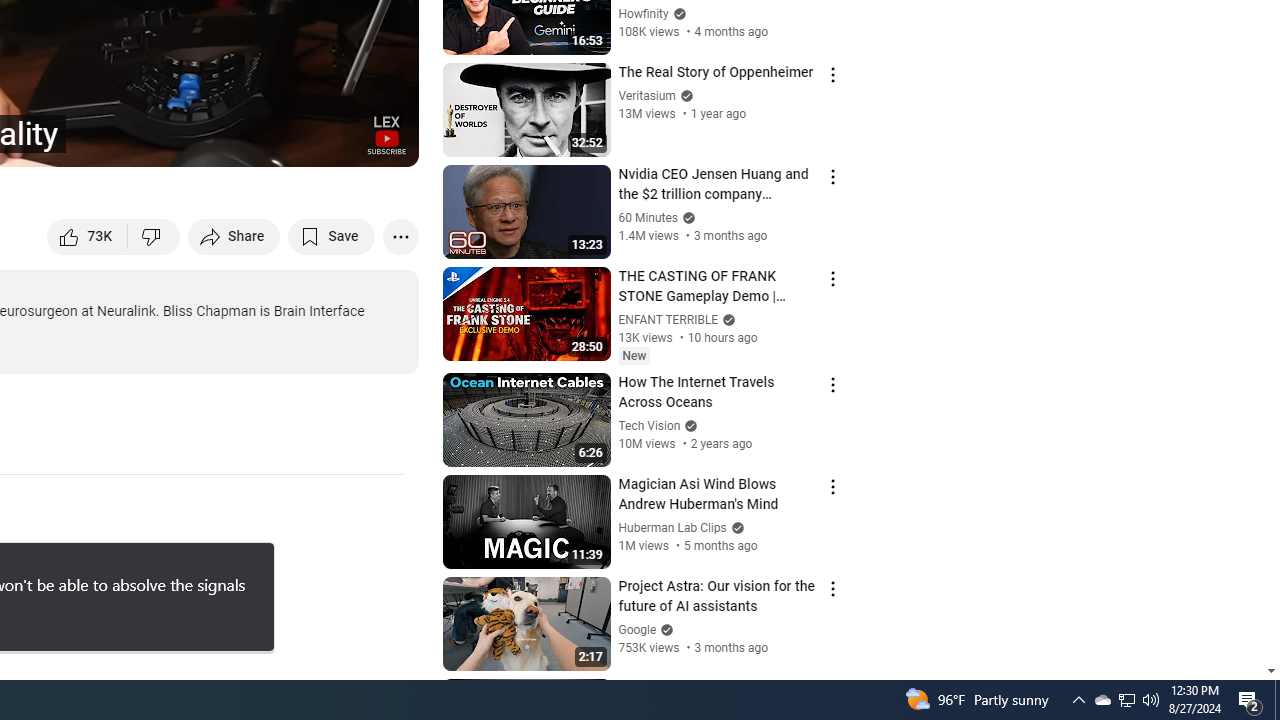 The height and width of the screenshot is (720, 1280). What do you see at coordinates (142, 142) in the screenshot?
I see `Autoplay is on` at bounding box center [142, 142].